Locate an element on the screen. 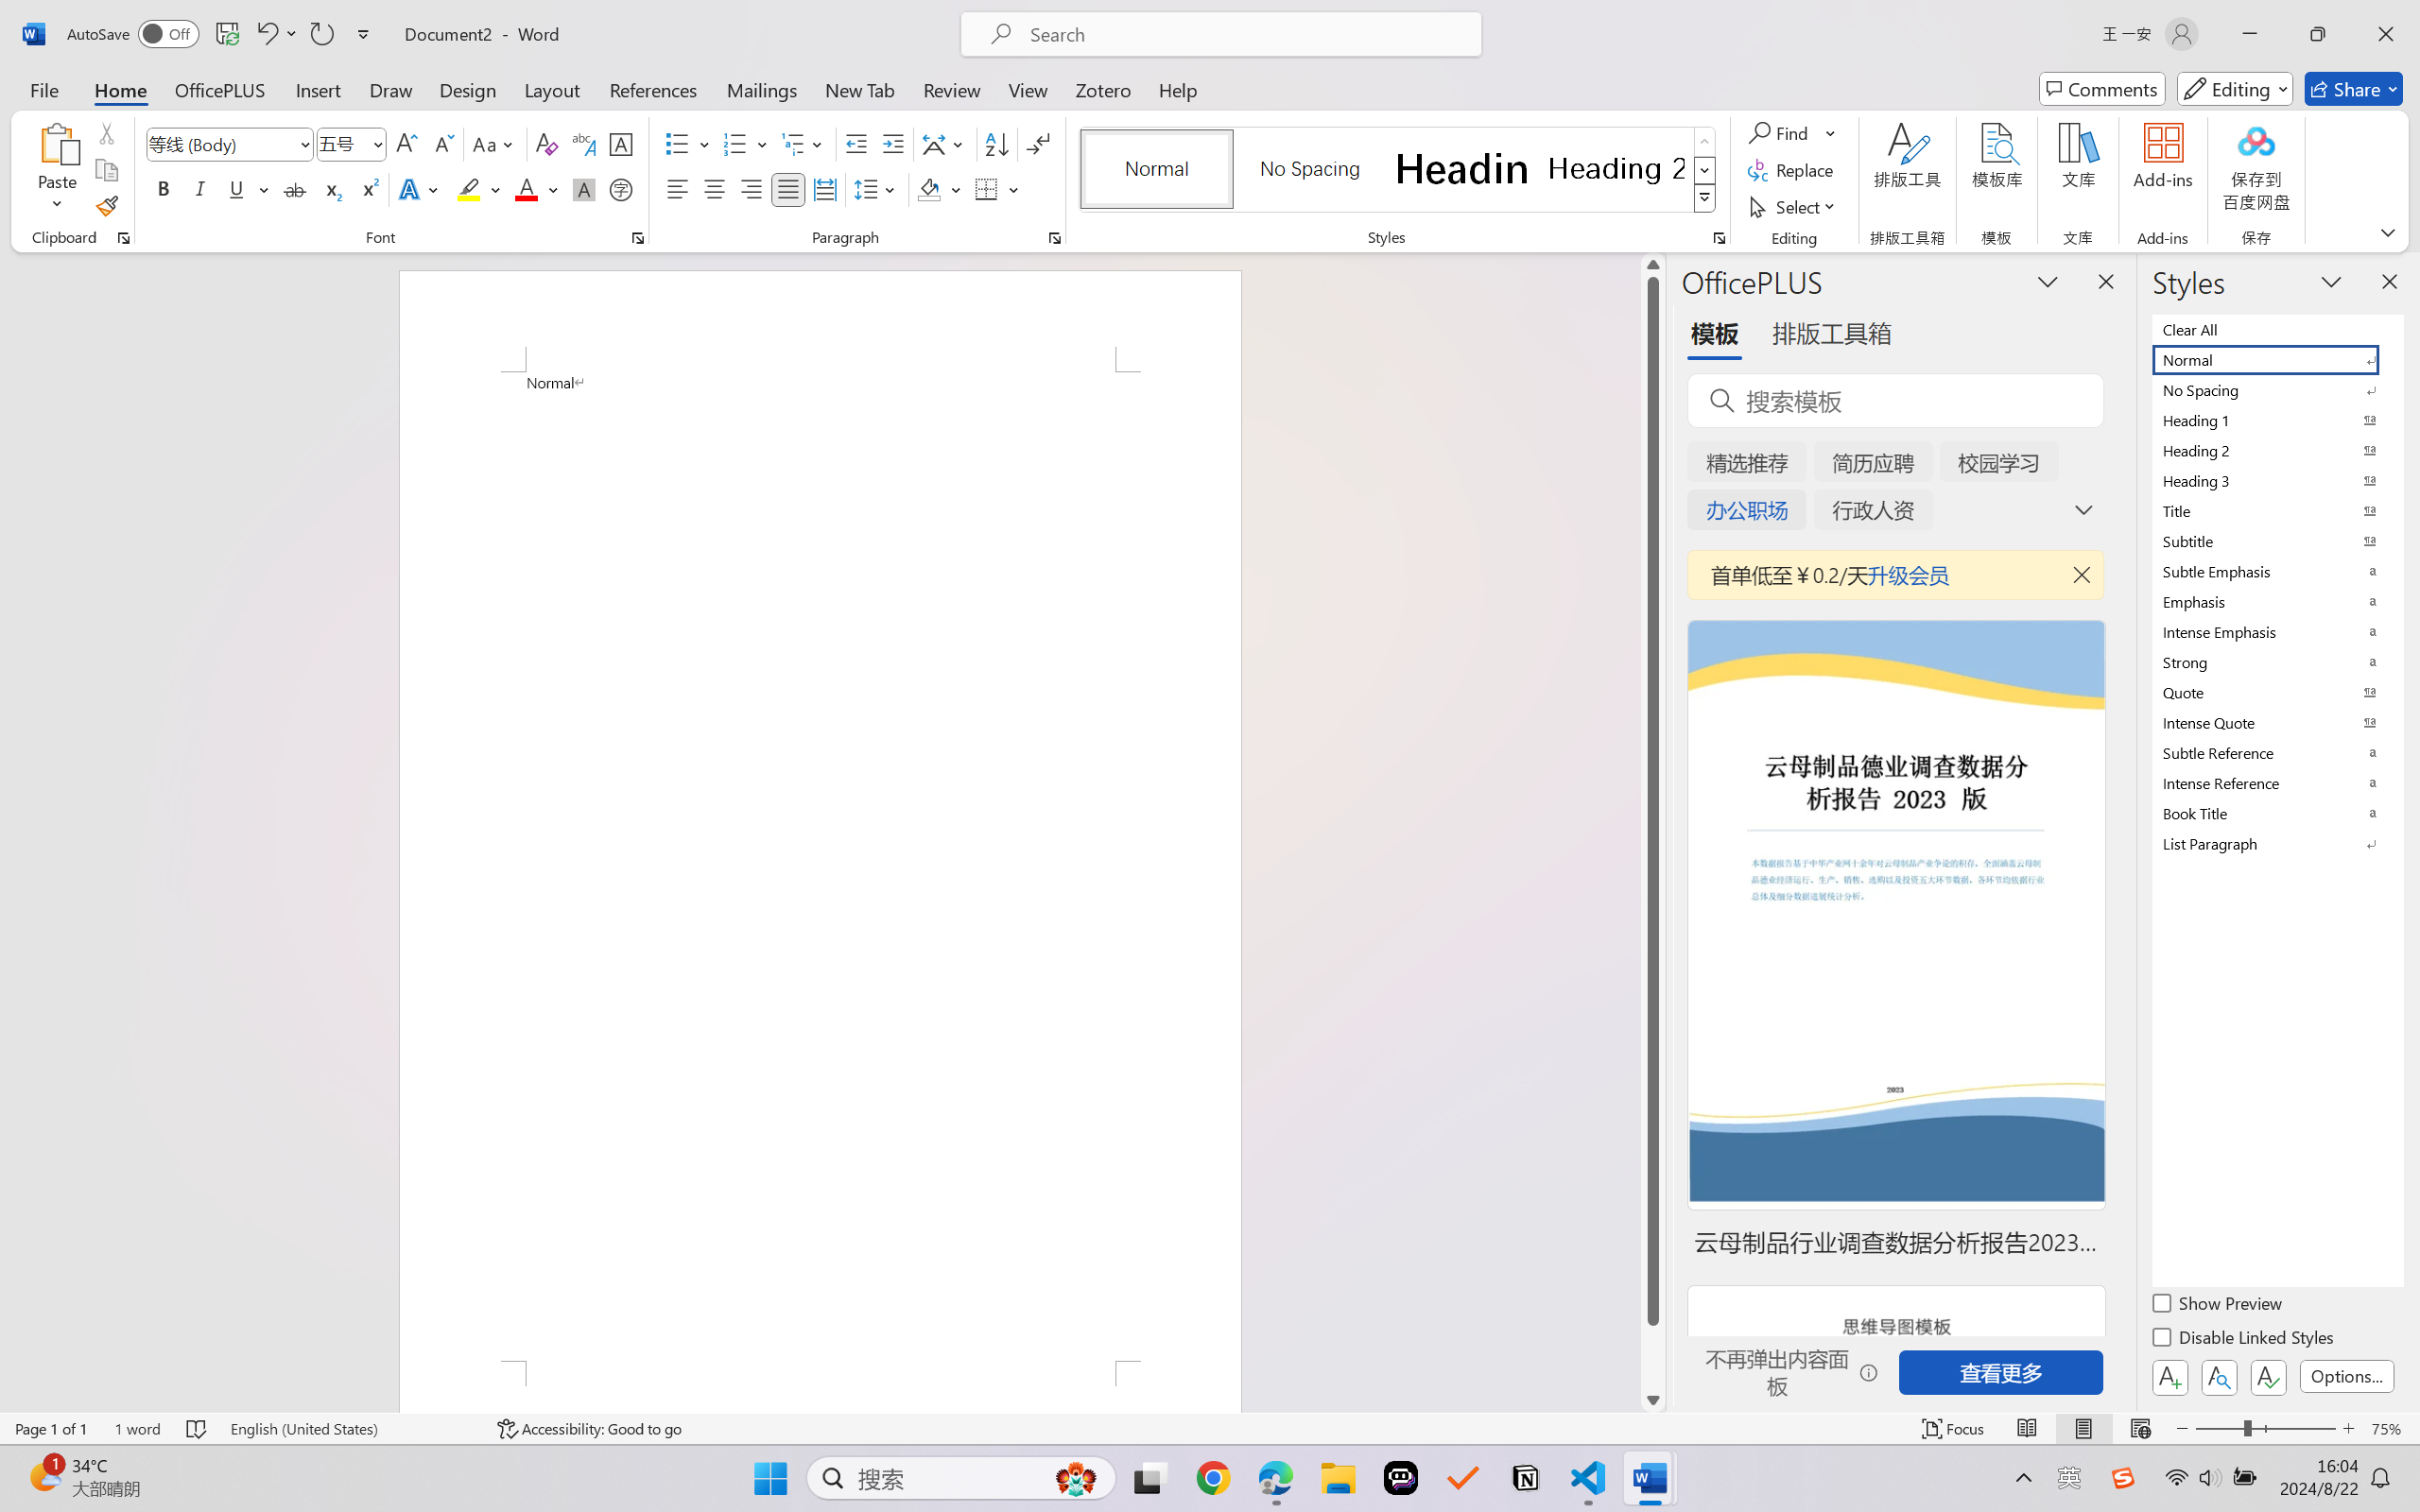  Numbering is located at coordinates (747, 144).